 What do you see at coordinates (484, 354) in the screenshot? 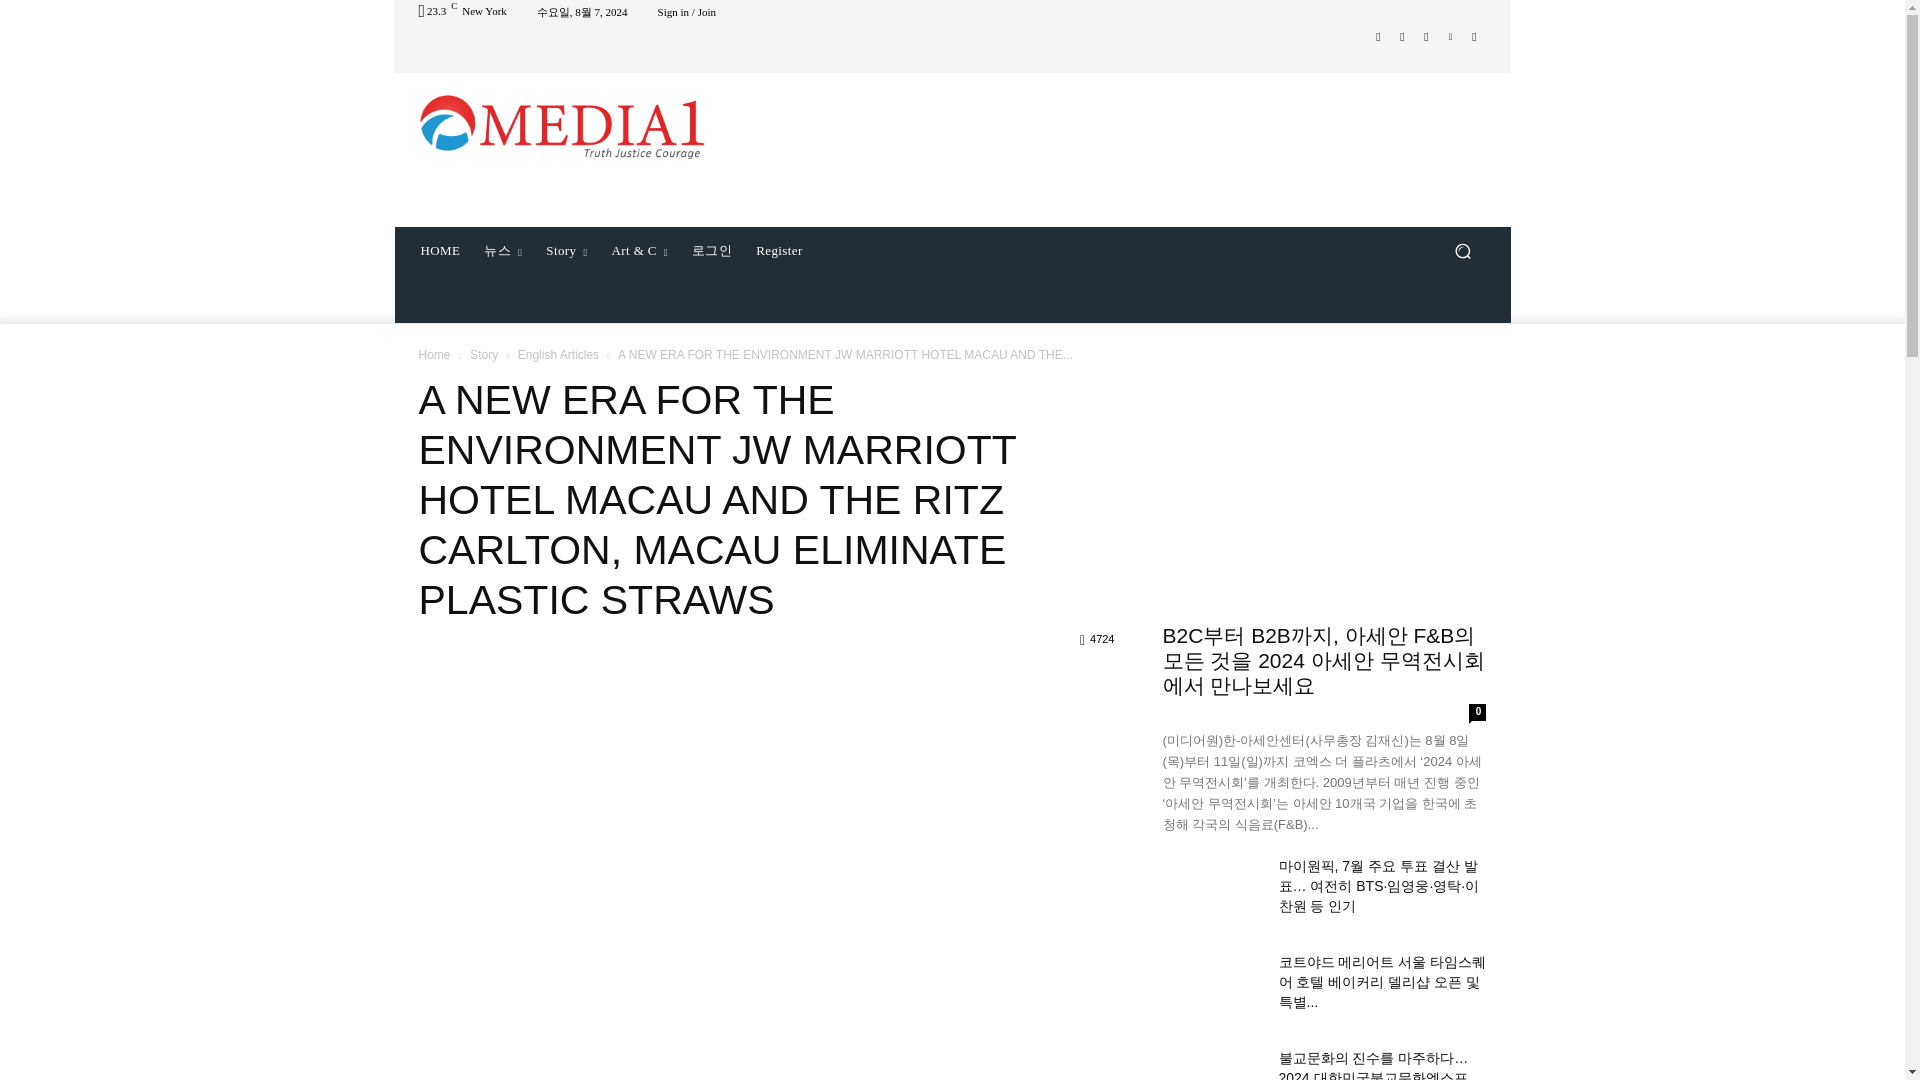
I see `View all posts in Story` at bounding box center [484, 354].